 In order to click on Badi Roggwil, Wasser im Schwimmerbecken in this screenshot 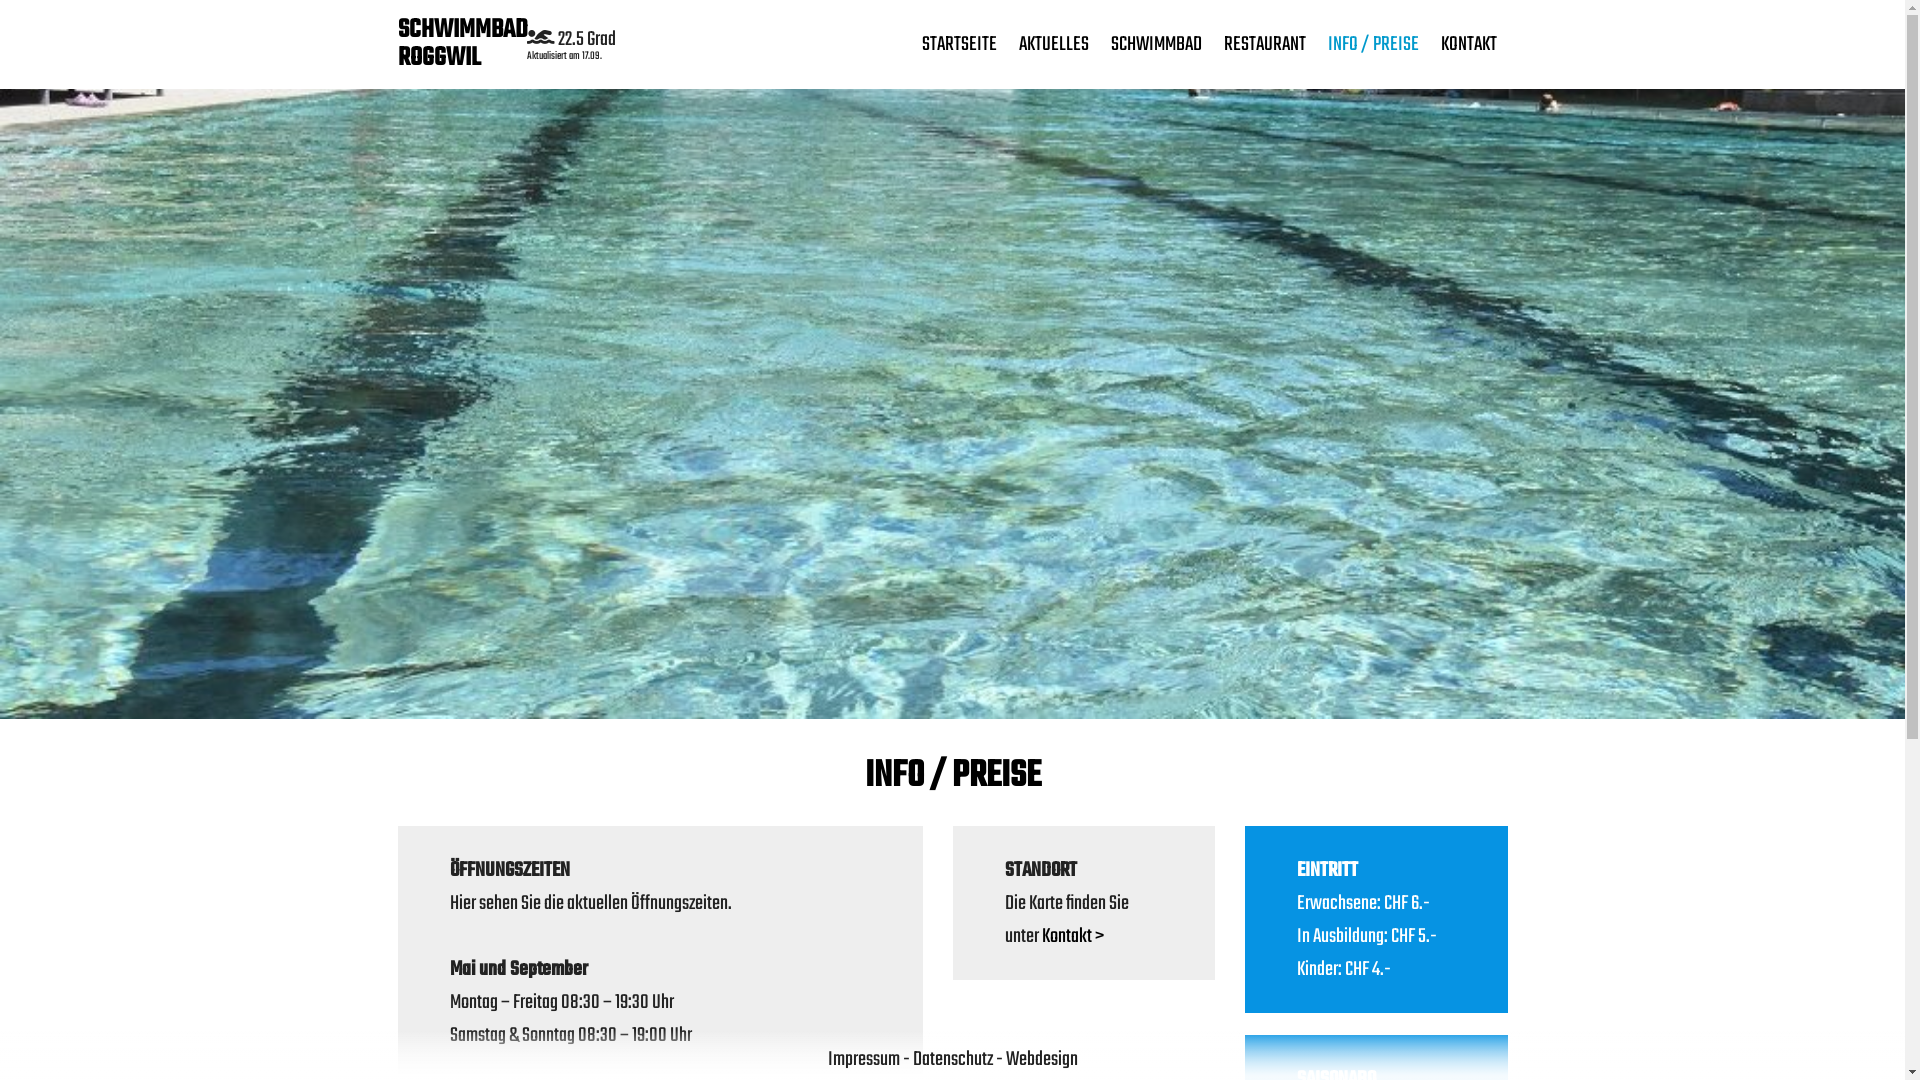, I will do `click(952, 402)`.